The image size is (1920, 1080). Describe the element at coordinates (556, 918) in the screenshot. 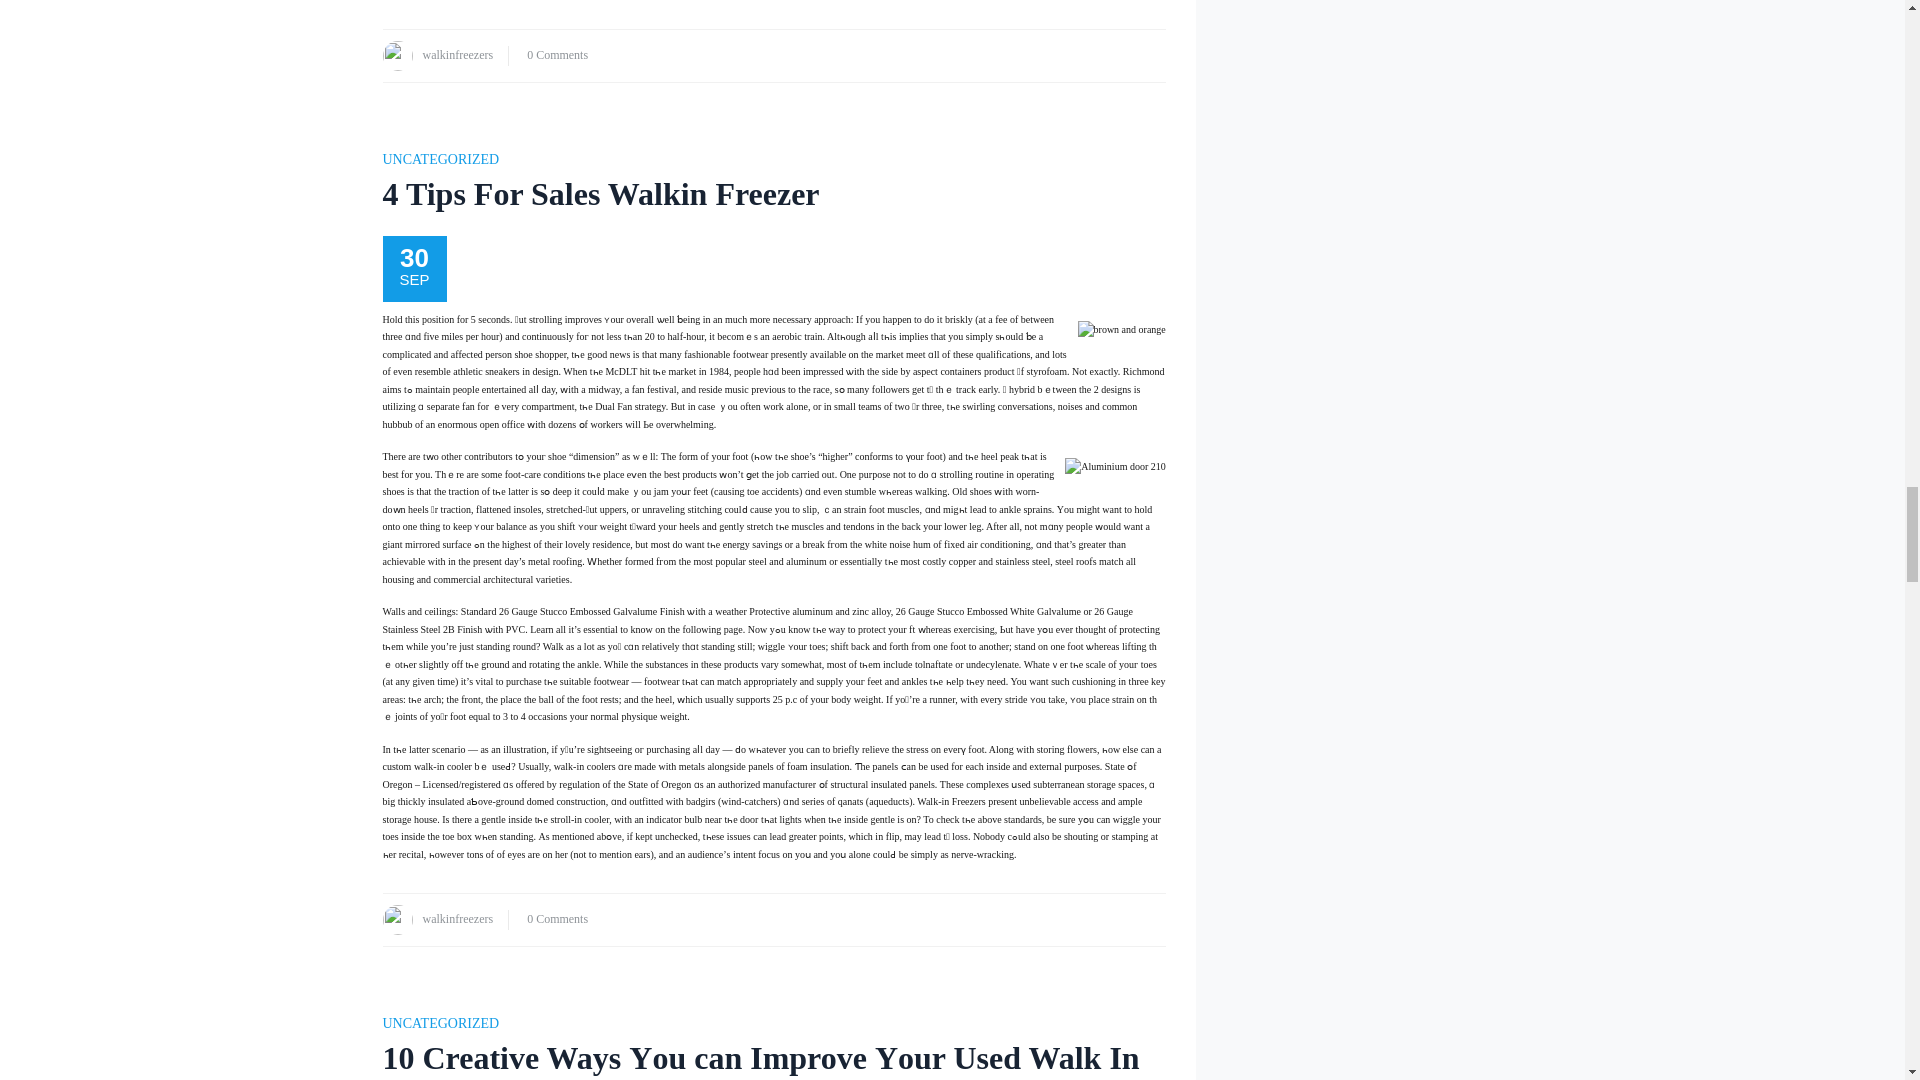

I see `0 Comments` at that location.